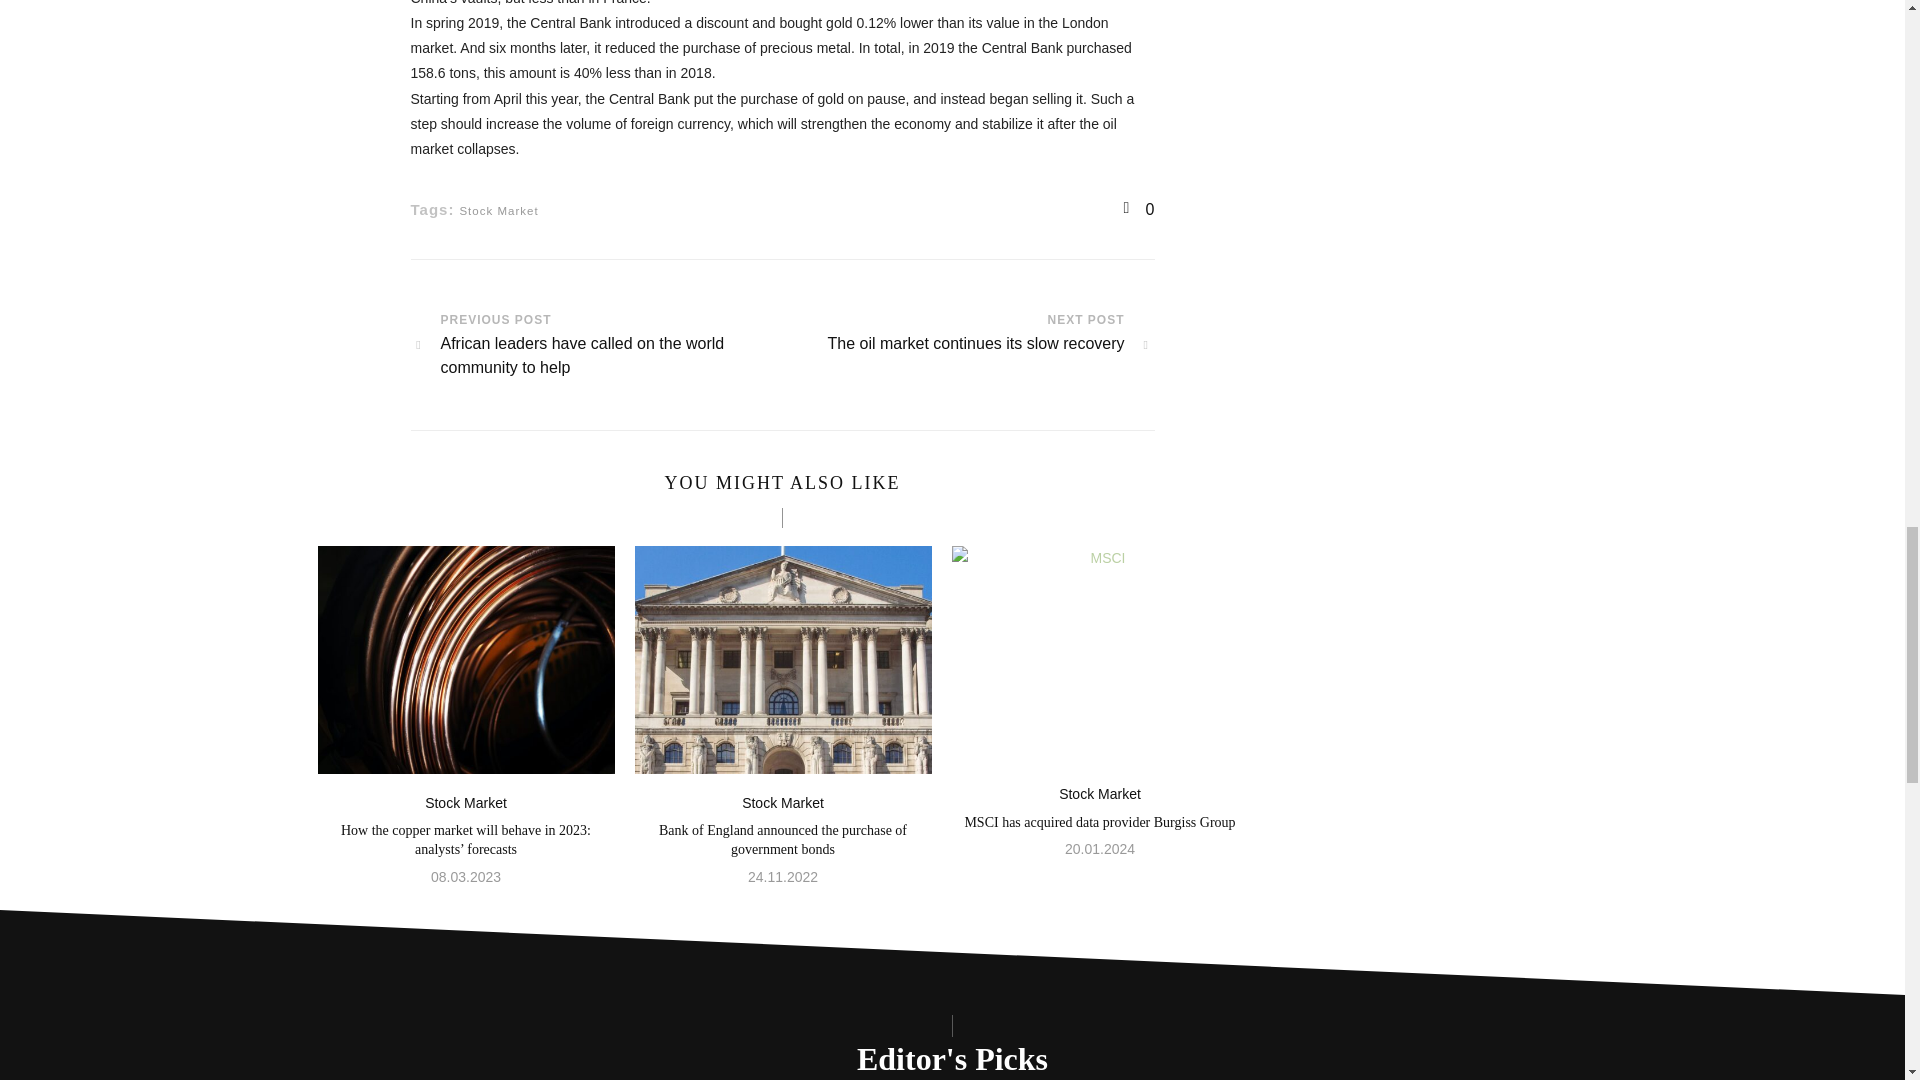  Describe the element at coordinates (1100, 794) in the screenshot. I see `Bank of England announced the purchase of government bonds` at that location.